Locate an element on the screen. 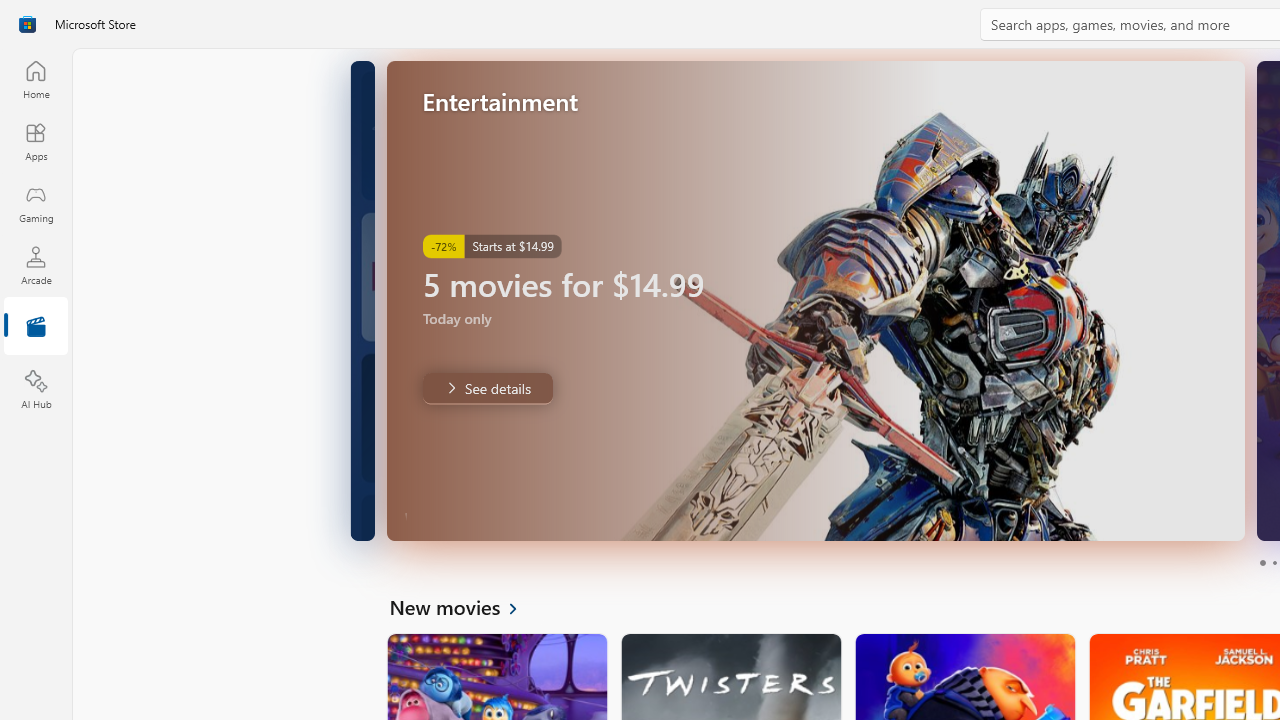  Play Trailer is located at coordinates (1175, 512).